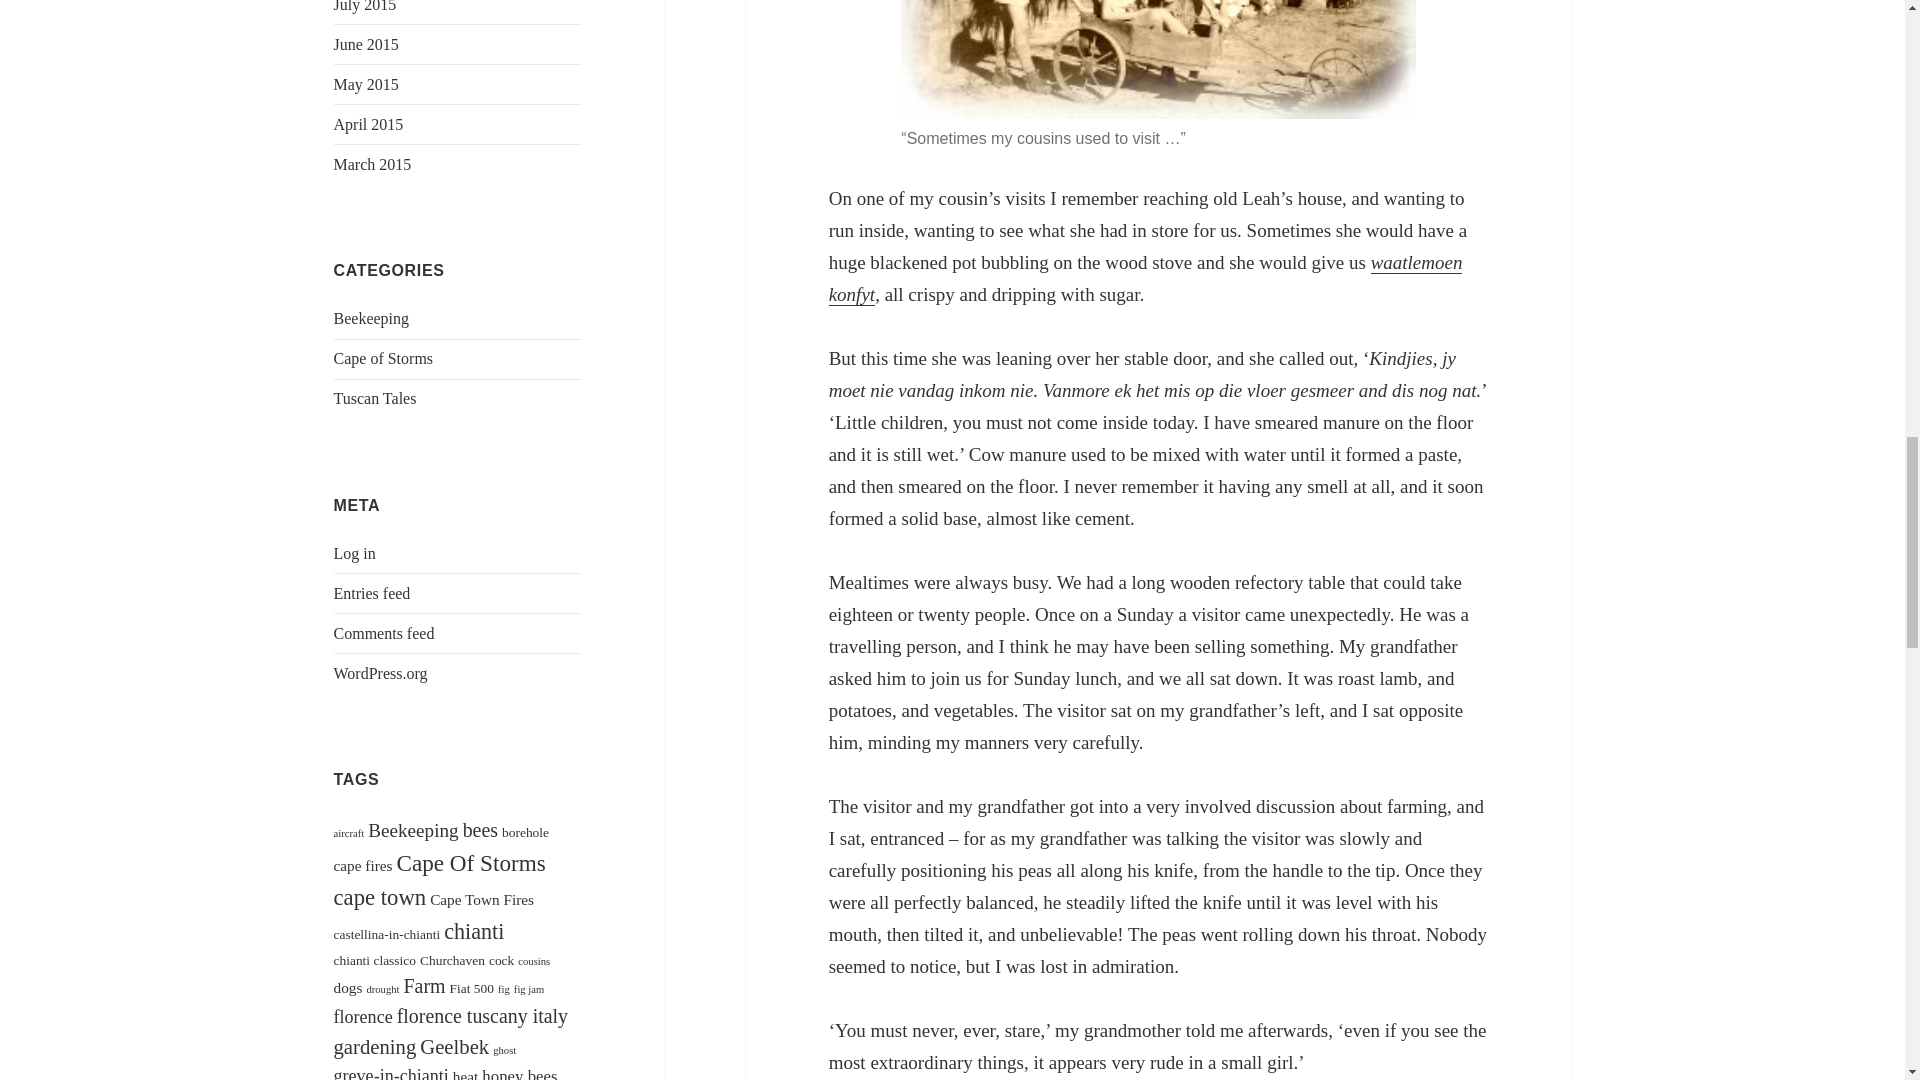  Describe the element at coordinates (366, 6) in the screenshot. I see `July 2015` at that location.